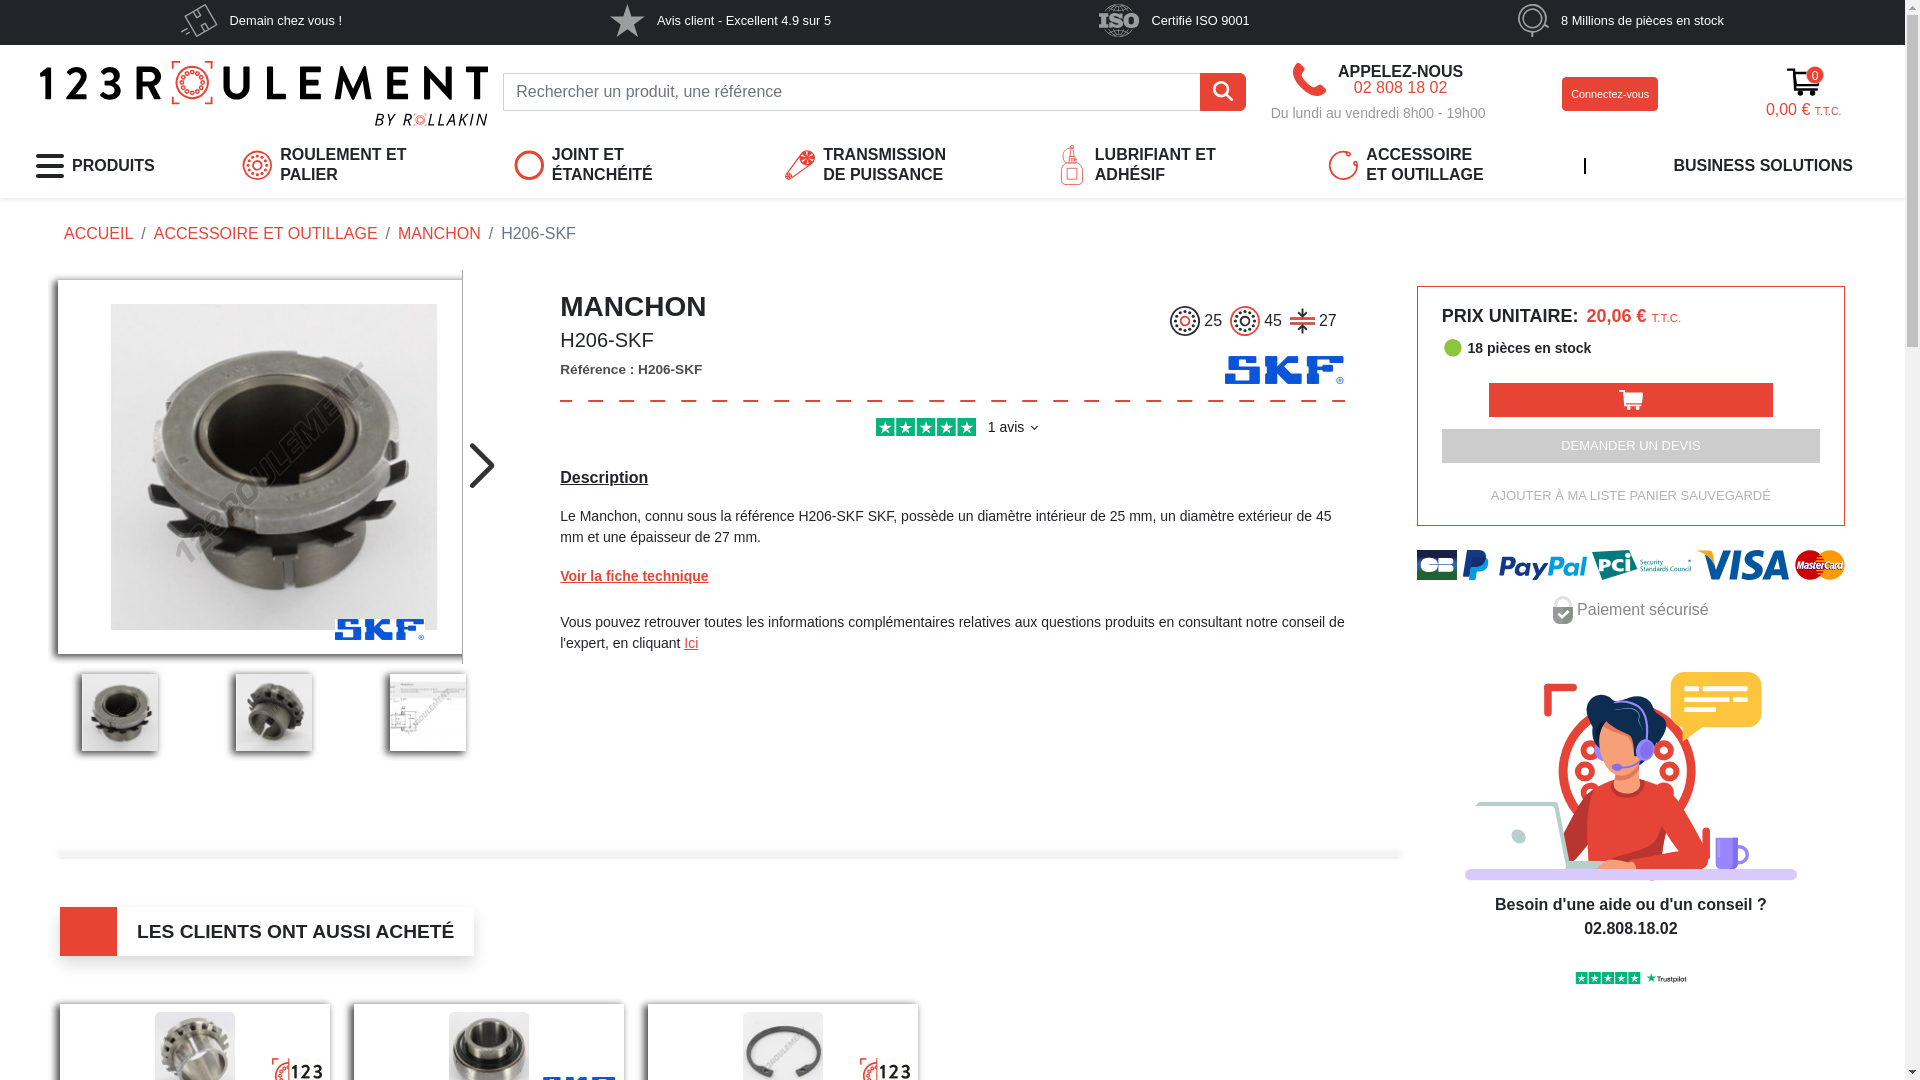 The image size is (1920, 1080). What do you see at coordinates (1412, 166) in the screenshot?
I see `ACCESSOIRE ET OUTILLAGE` at bounding box center [1412, 166].